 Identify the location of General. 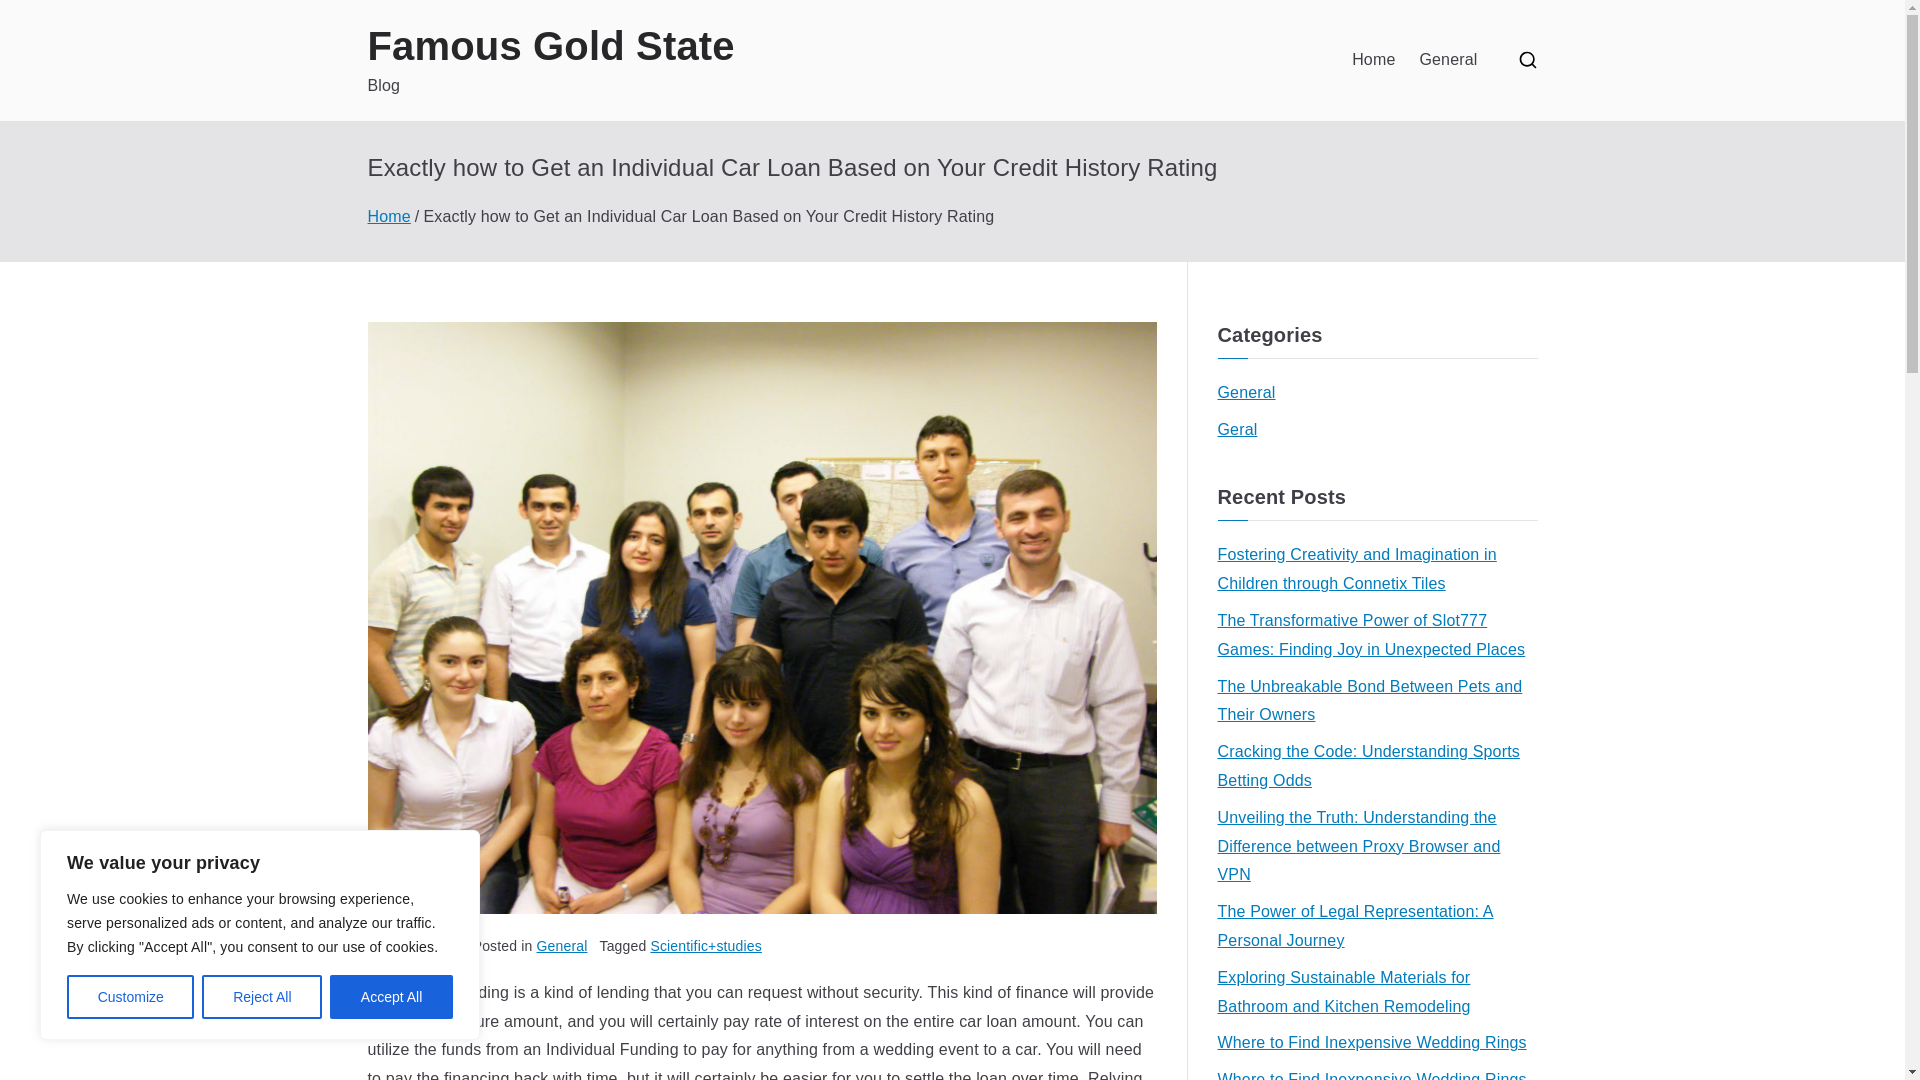
(1246, 394).